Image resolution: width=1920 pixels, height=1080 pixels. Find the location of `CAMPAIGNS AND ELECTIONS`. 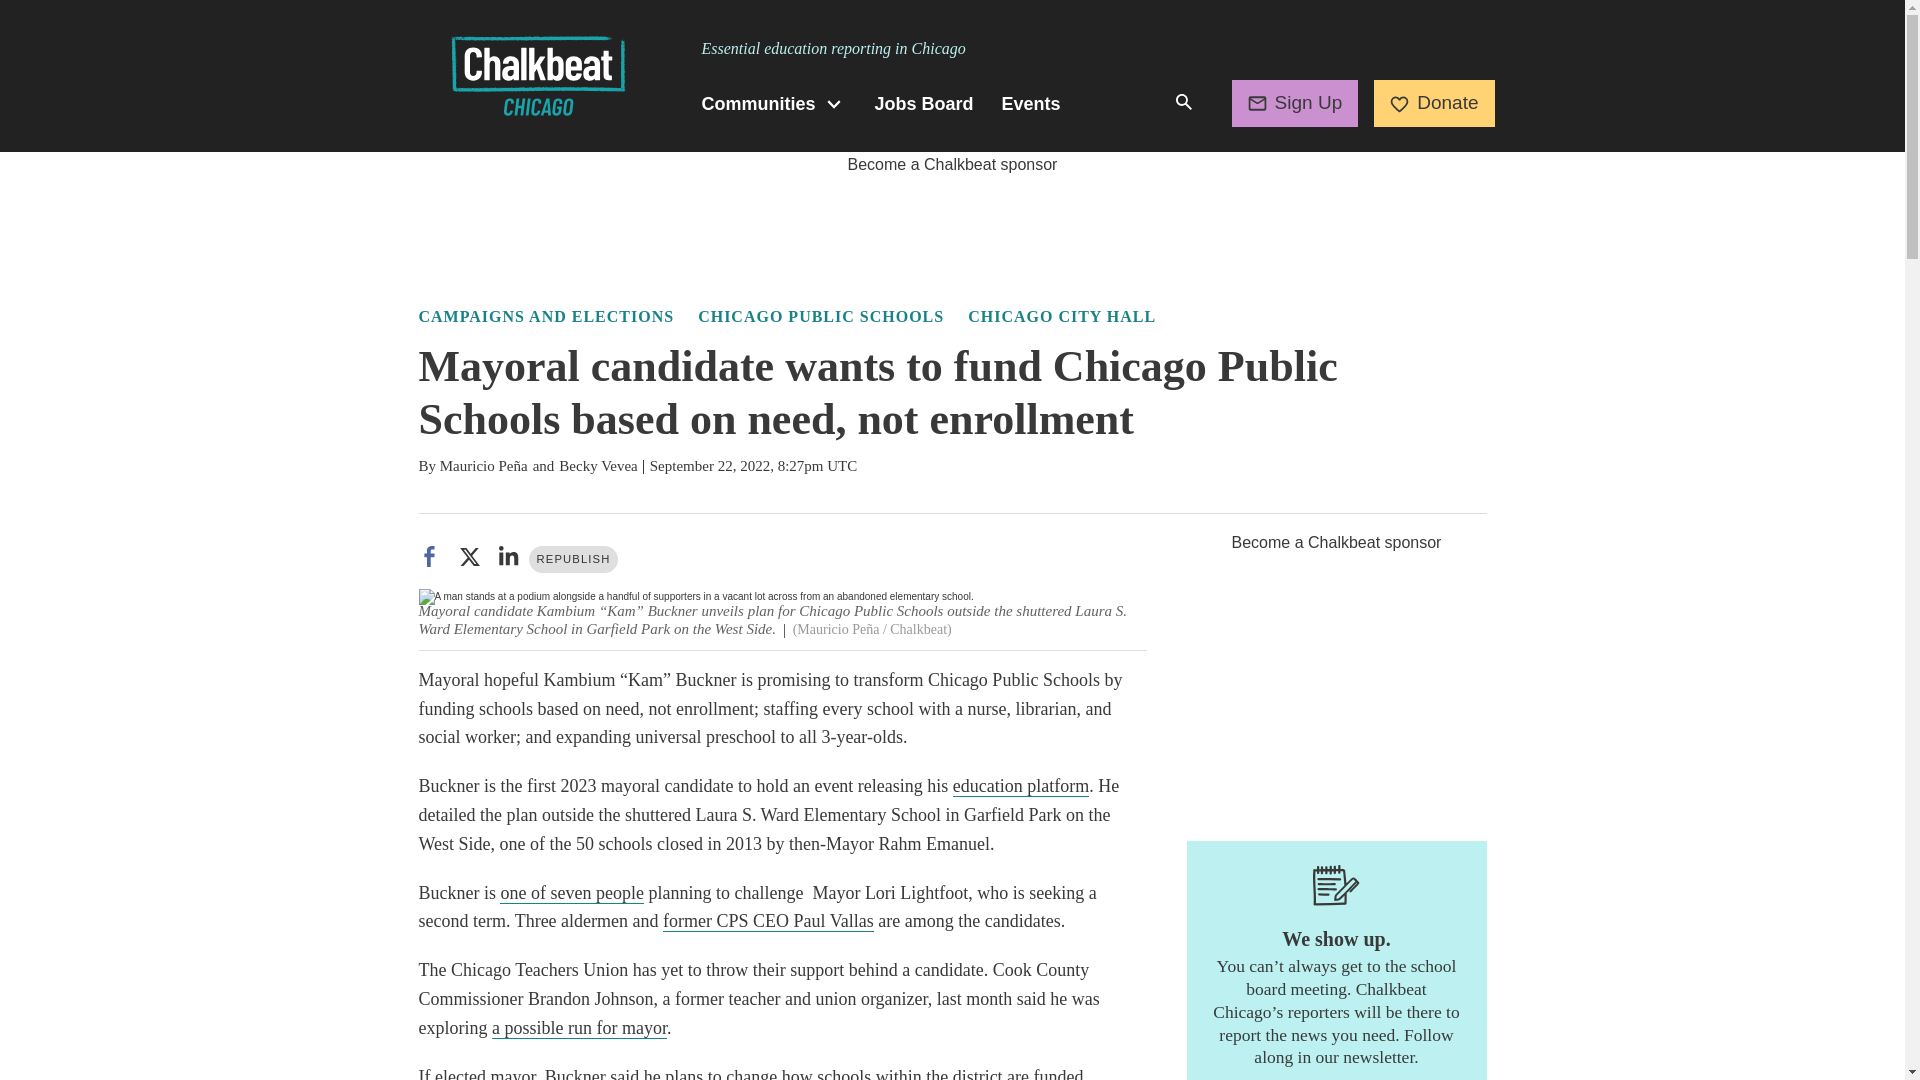

CAMPAIGNS AND ELECTIONS is located at coordinates (546, 316).